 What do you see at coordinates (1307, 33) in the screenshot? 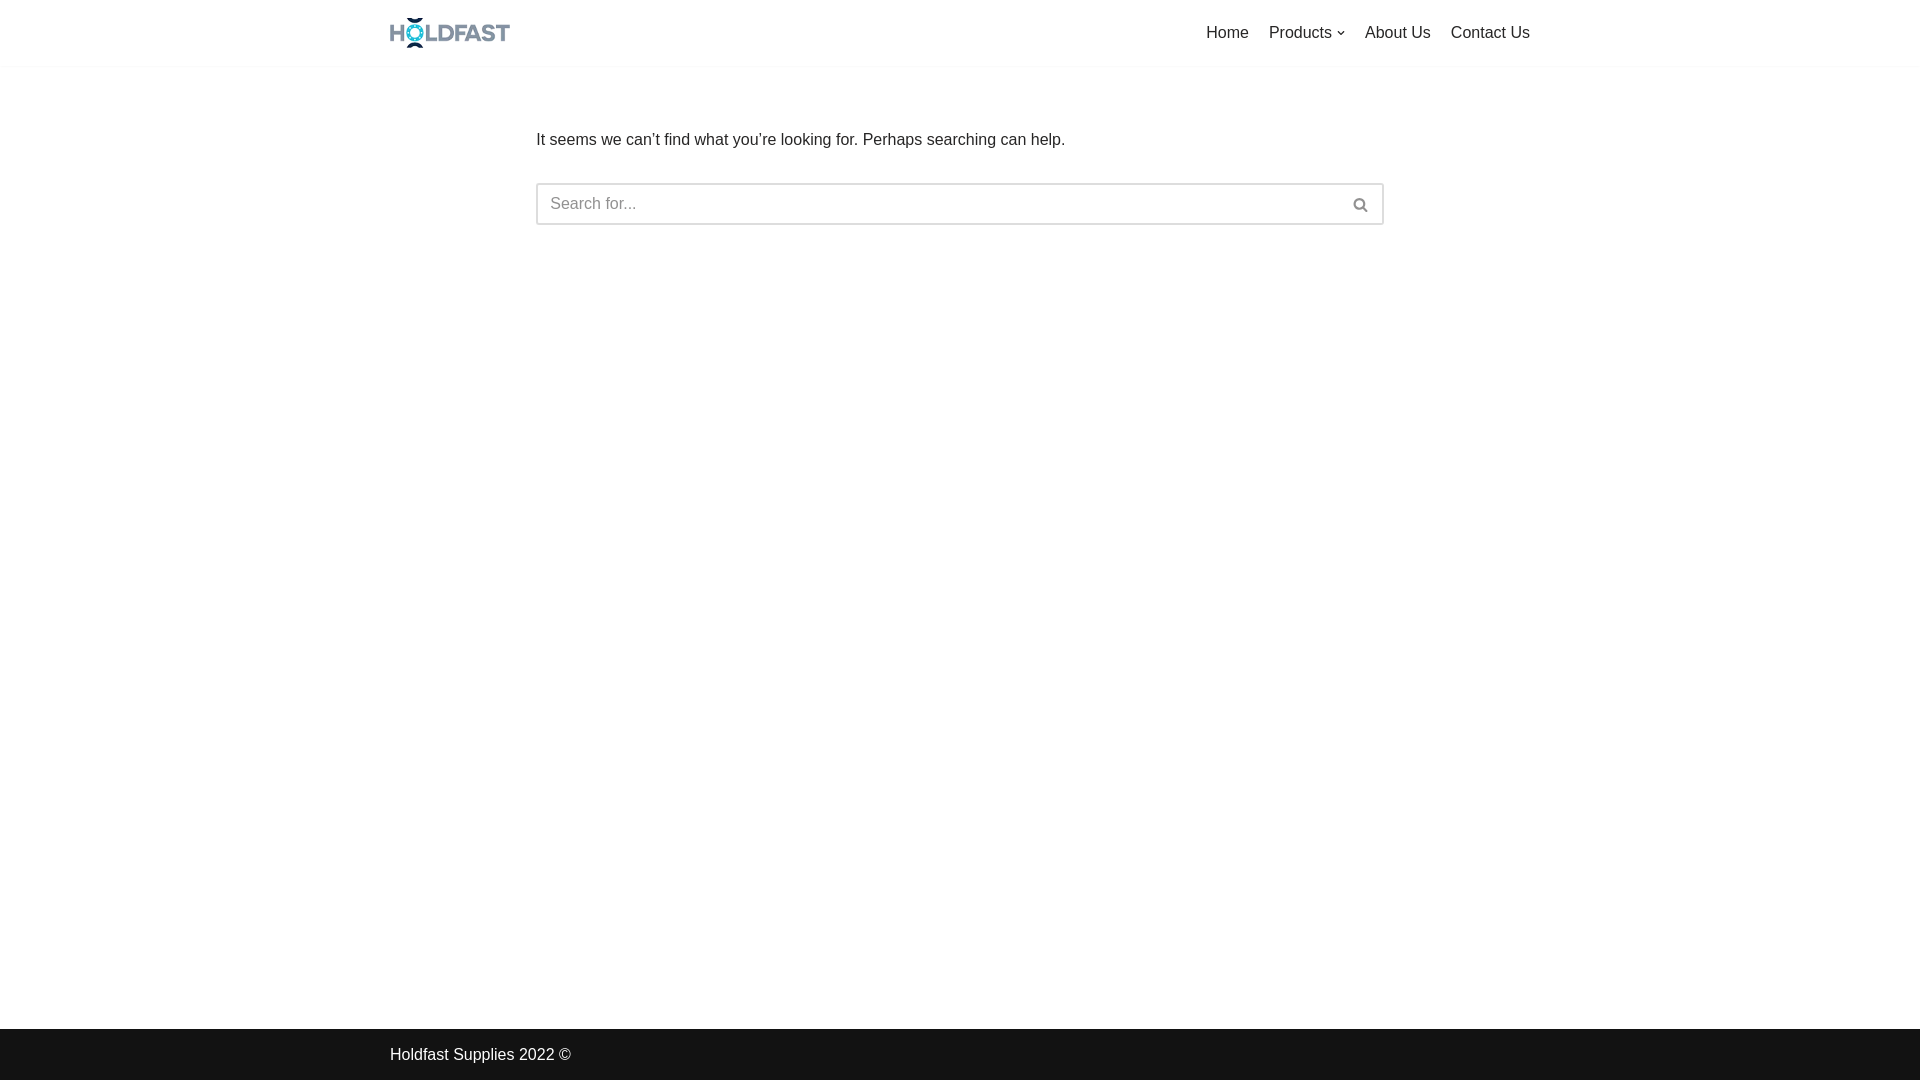
I see `Products` at bounding box center [1307, 33].